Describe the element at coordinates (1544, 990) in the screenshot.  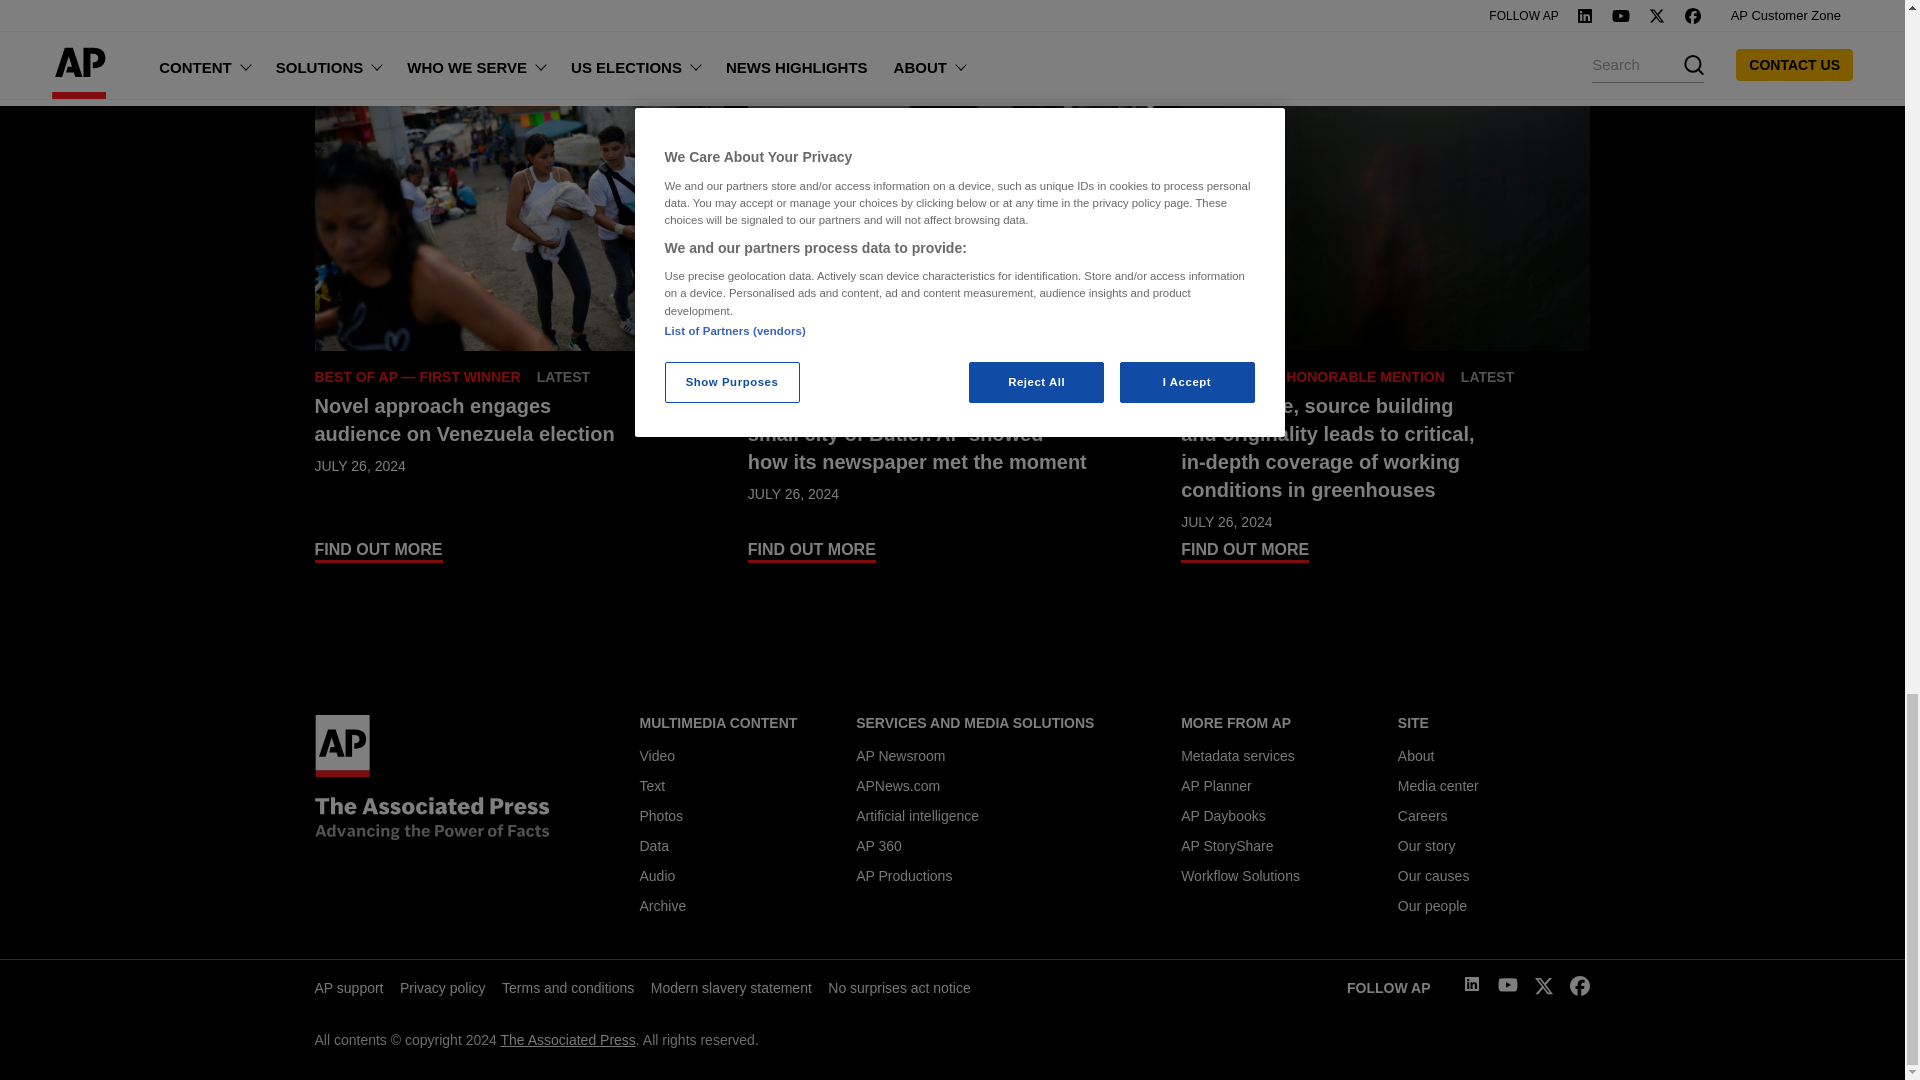
I see `Twitter` at that location.